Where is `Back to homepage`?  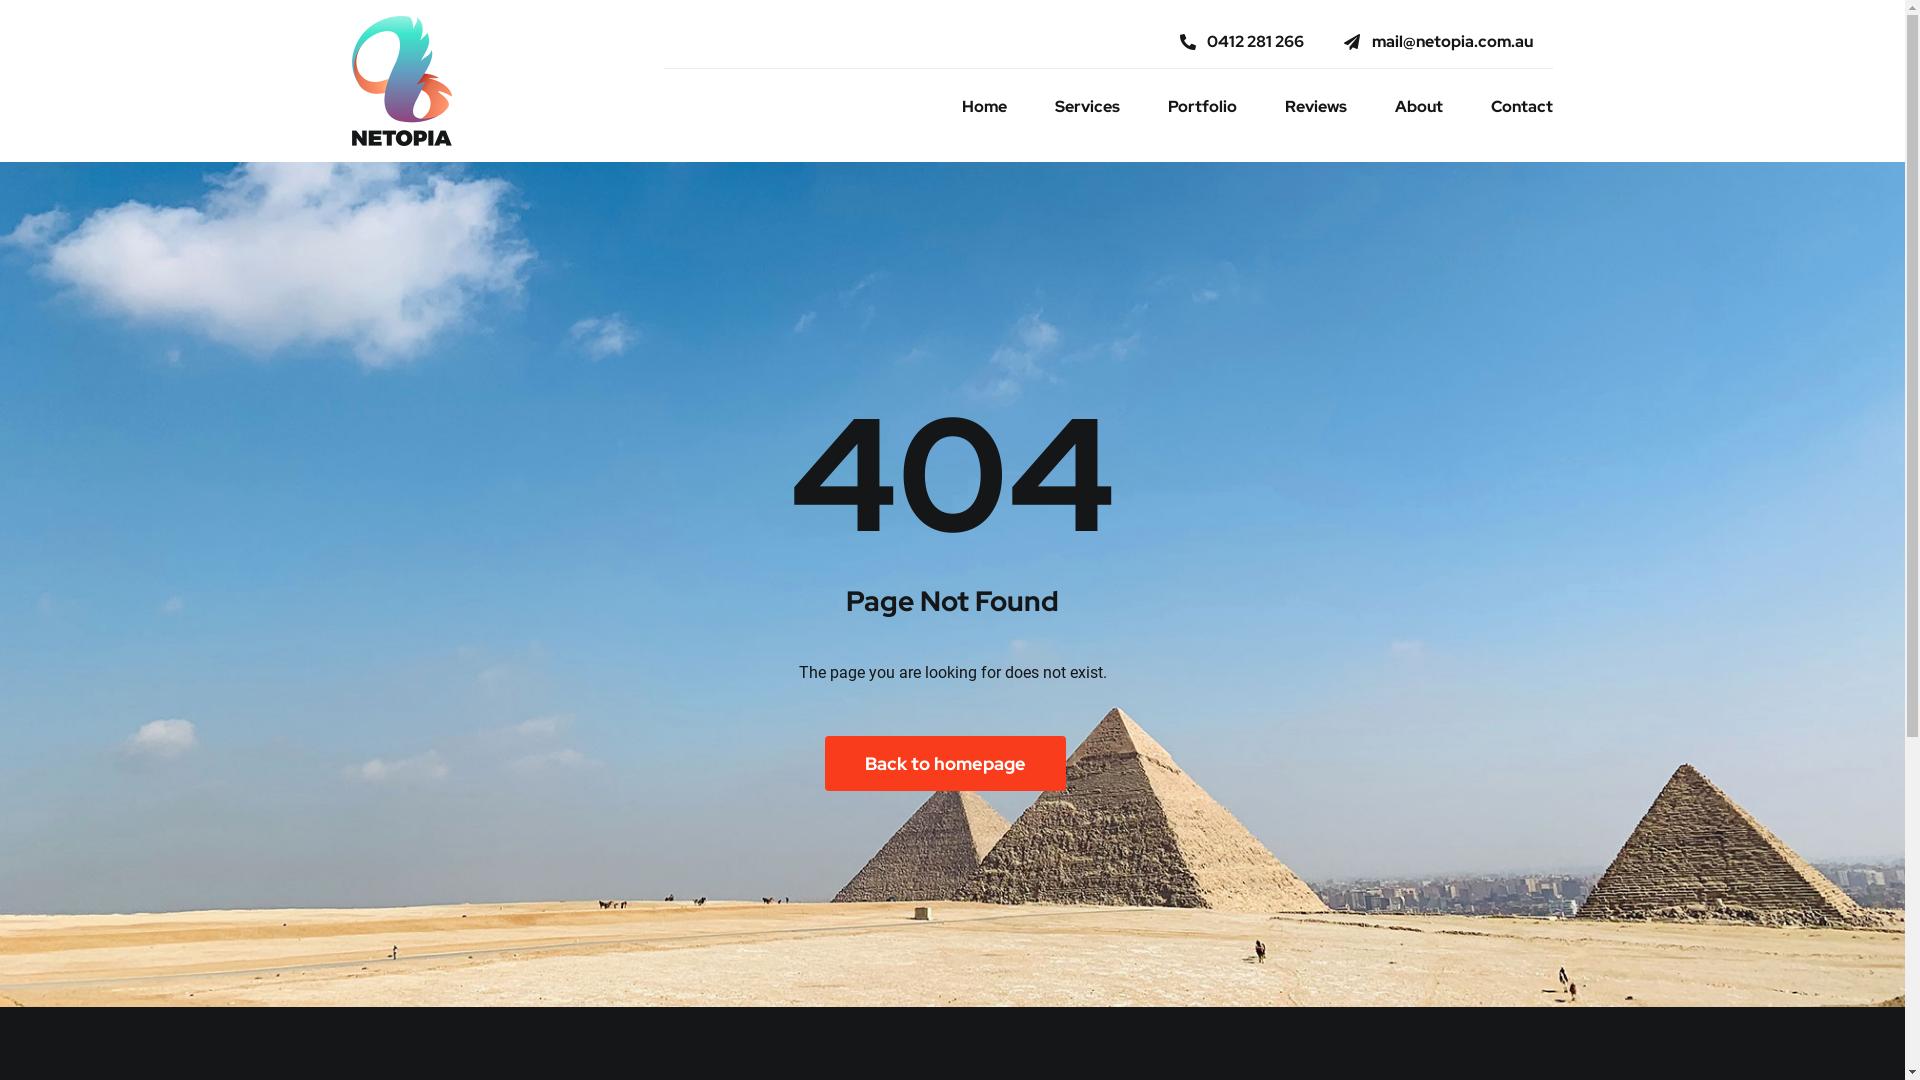
Back to homepage is located at coordinates (944, 764).